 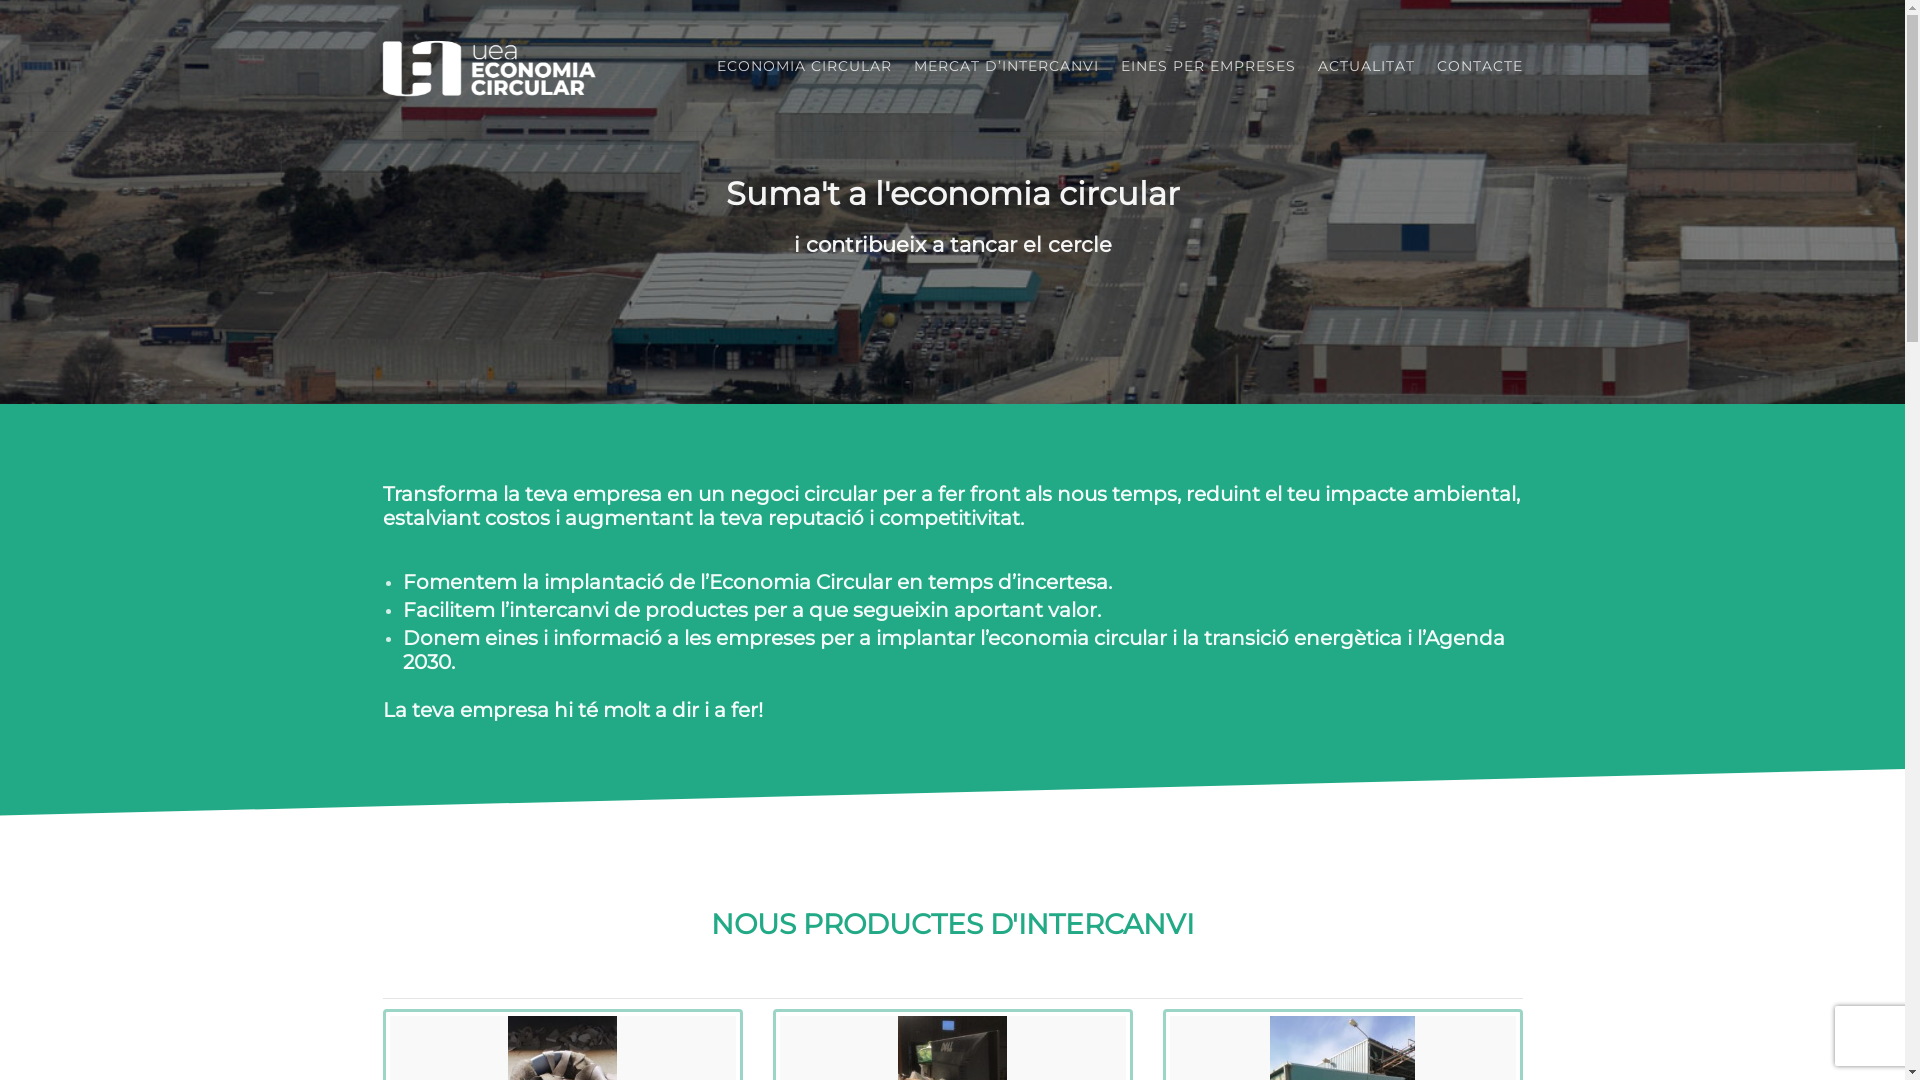 What do you see at coordinates (1208, 66) in the screenshot?
I see `EINES PER EMPRESES` at bounding box center [1208, 66].